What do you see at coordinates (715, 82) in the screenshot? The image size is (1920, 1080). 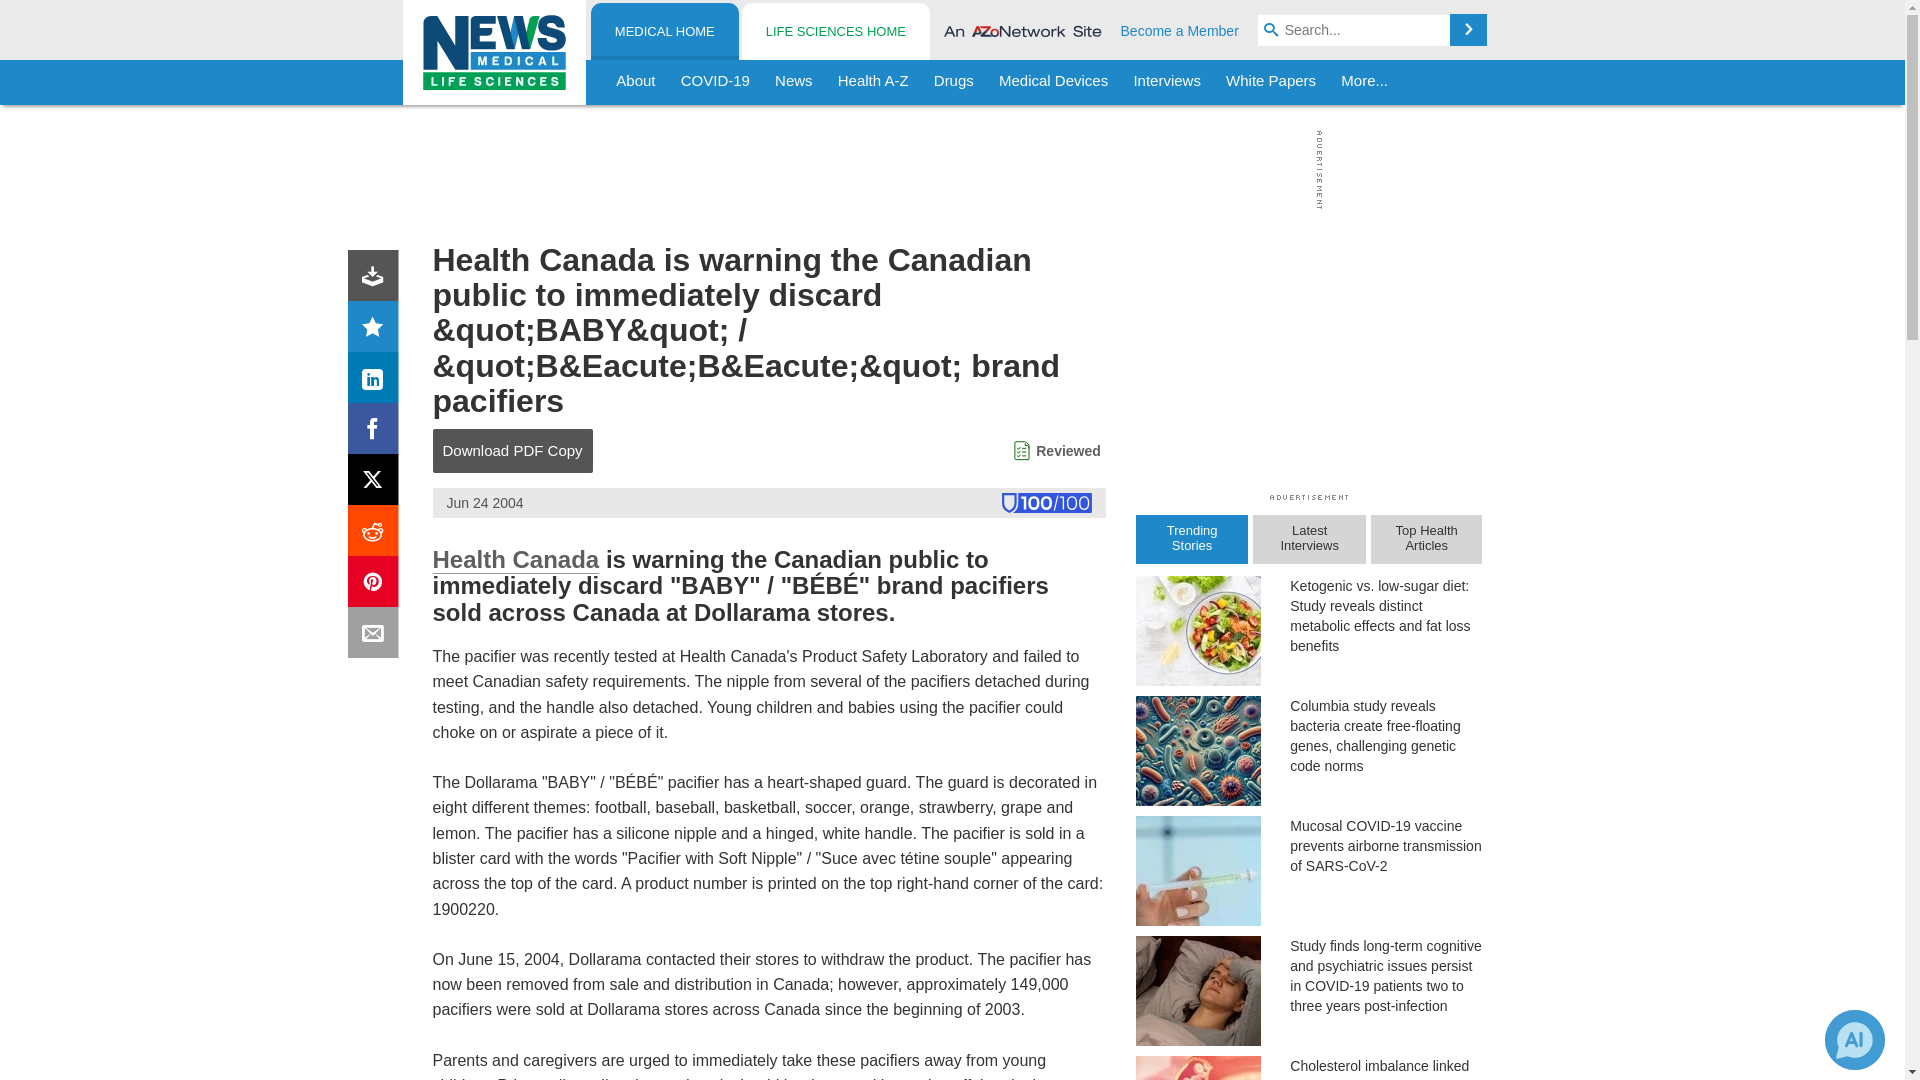 I see `COVID-19` at bounding box center [715, 82].